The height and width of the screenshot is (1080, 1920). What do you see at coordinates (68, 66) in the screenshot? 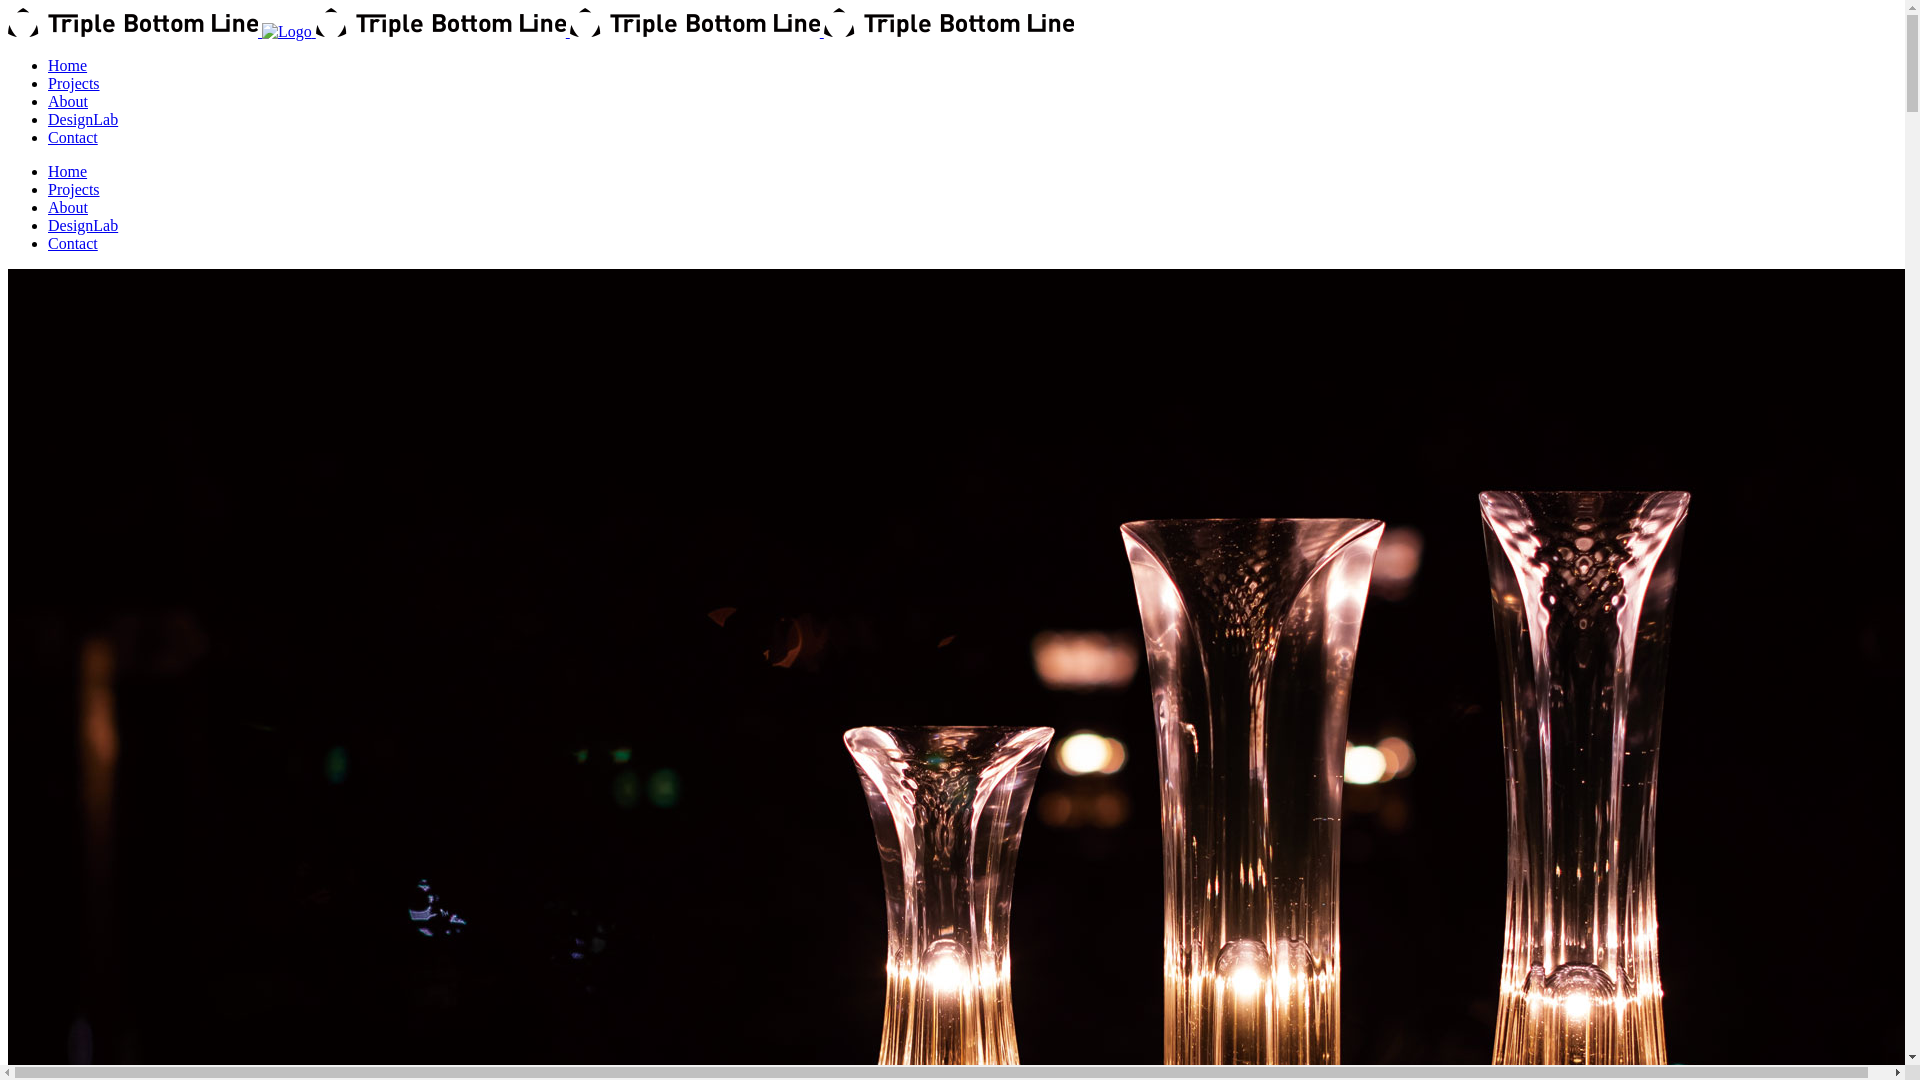
I see `Home` at bounding box center [68, 66].